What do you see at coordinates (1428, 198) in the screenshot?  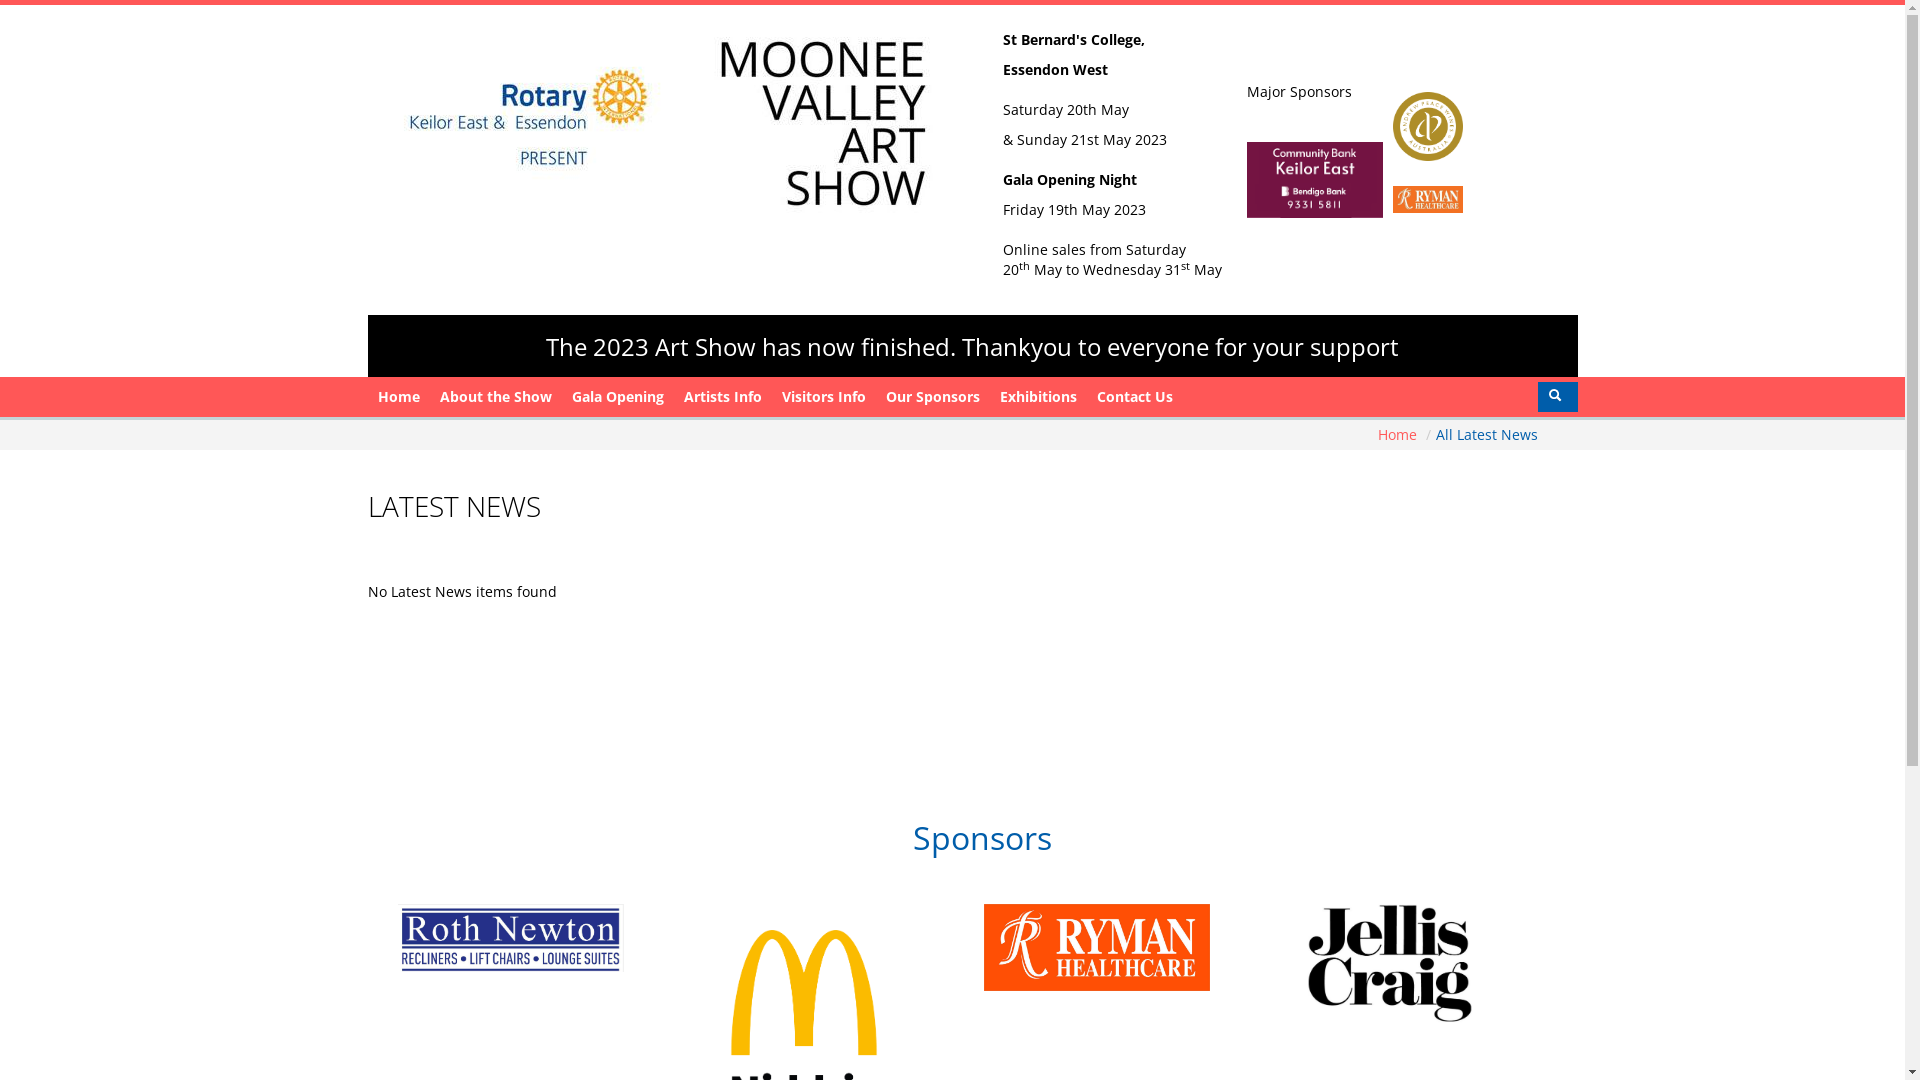 I see `Bendigo Community Bank Keilor East` at bounding box center [1428, 198].